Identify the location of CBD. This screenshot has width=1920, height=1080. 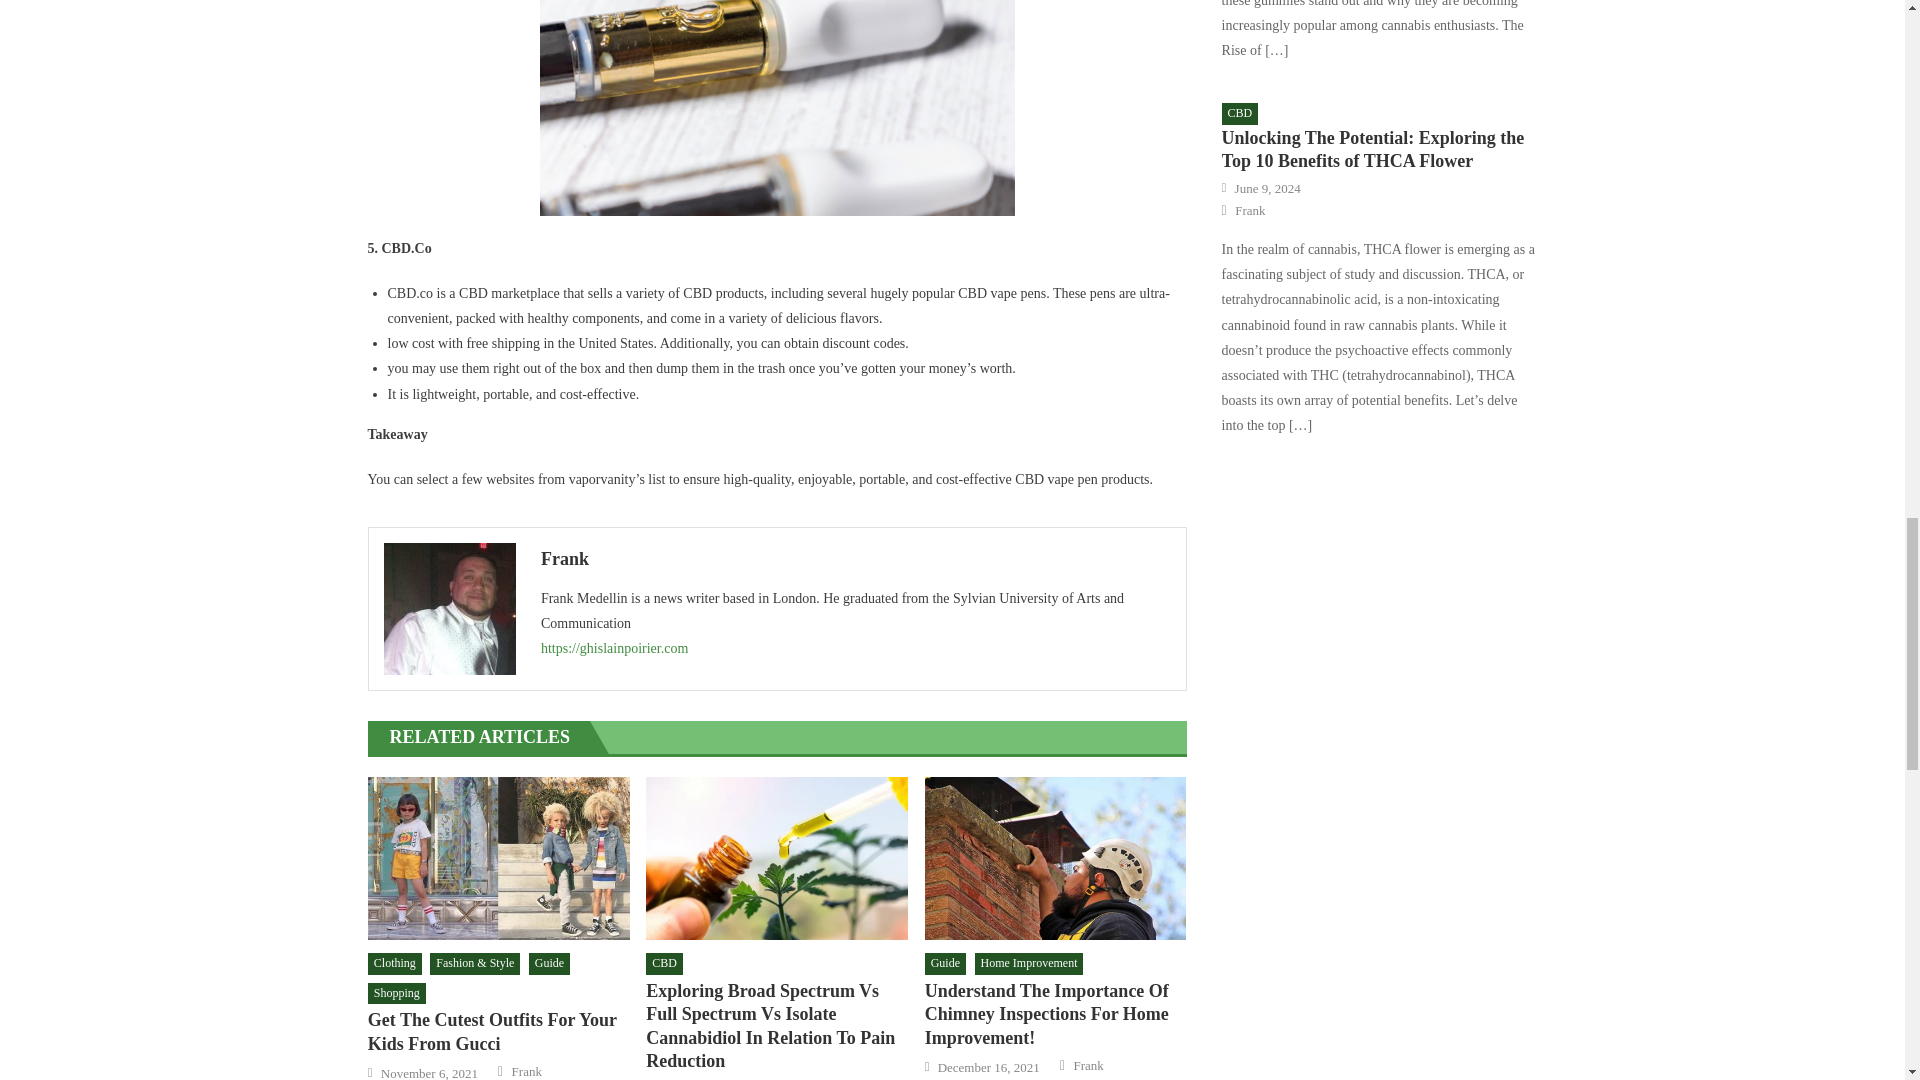
(664, 964).